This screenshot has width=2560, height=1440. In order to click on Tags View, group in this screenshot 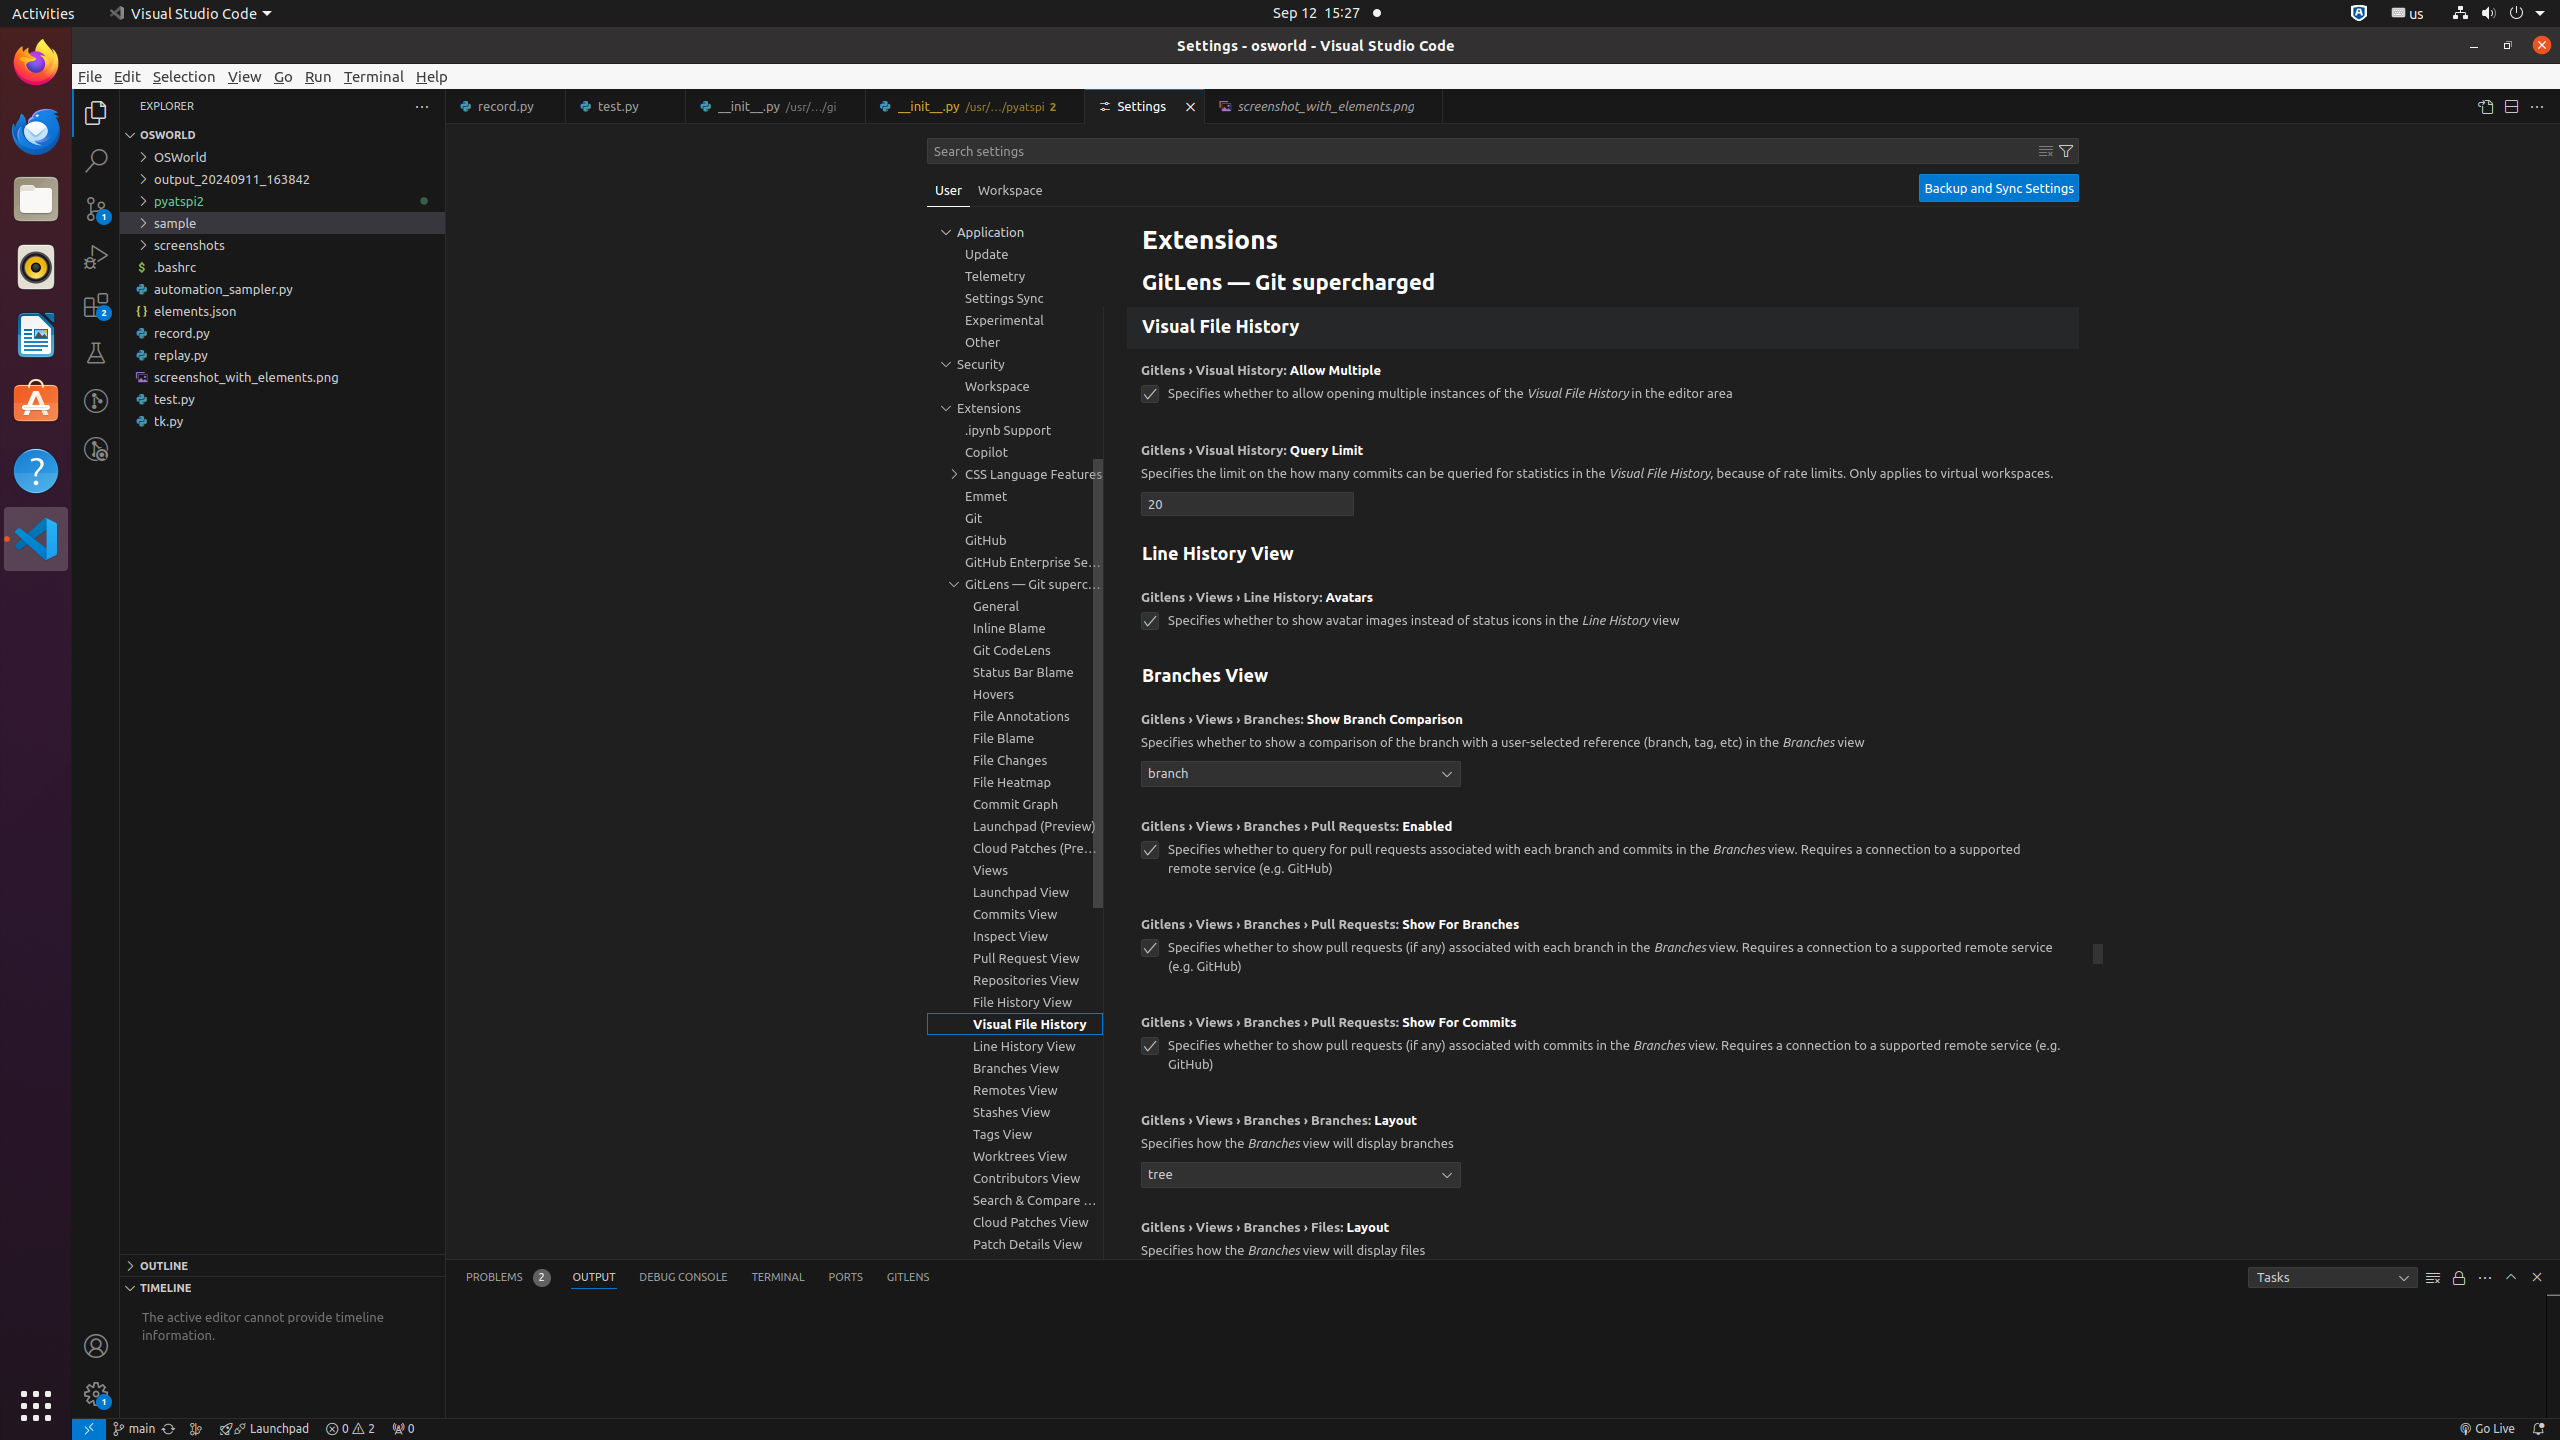, I will do `click(1015, 1134)`.